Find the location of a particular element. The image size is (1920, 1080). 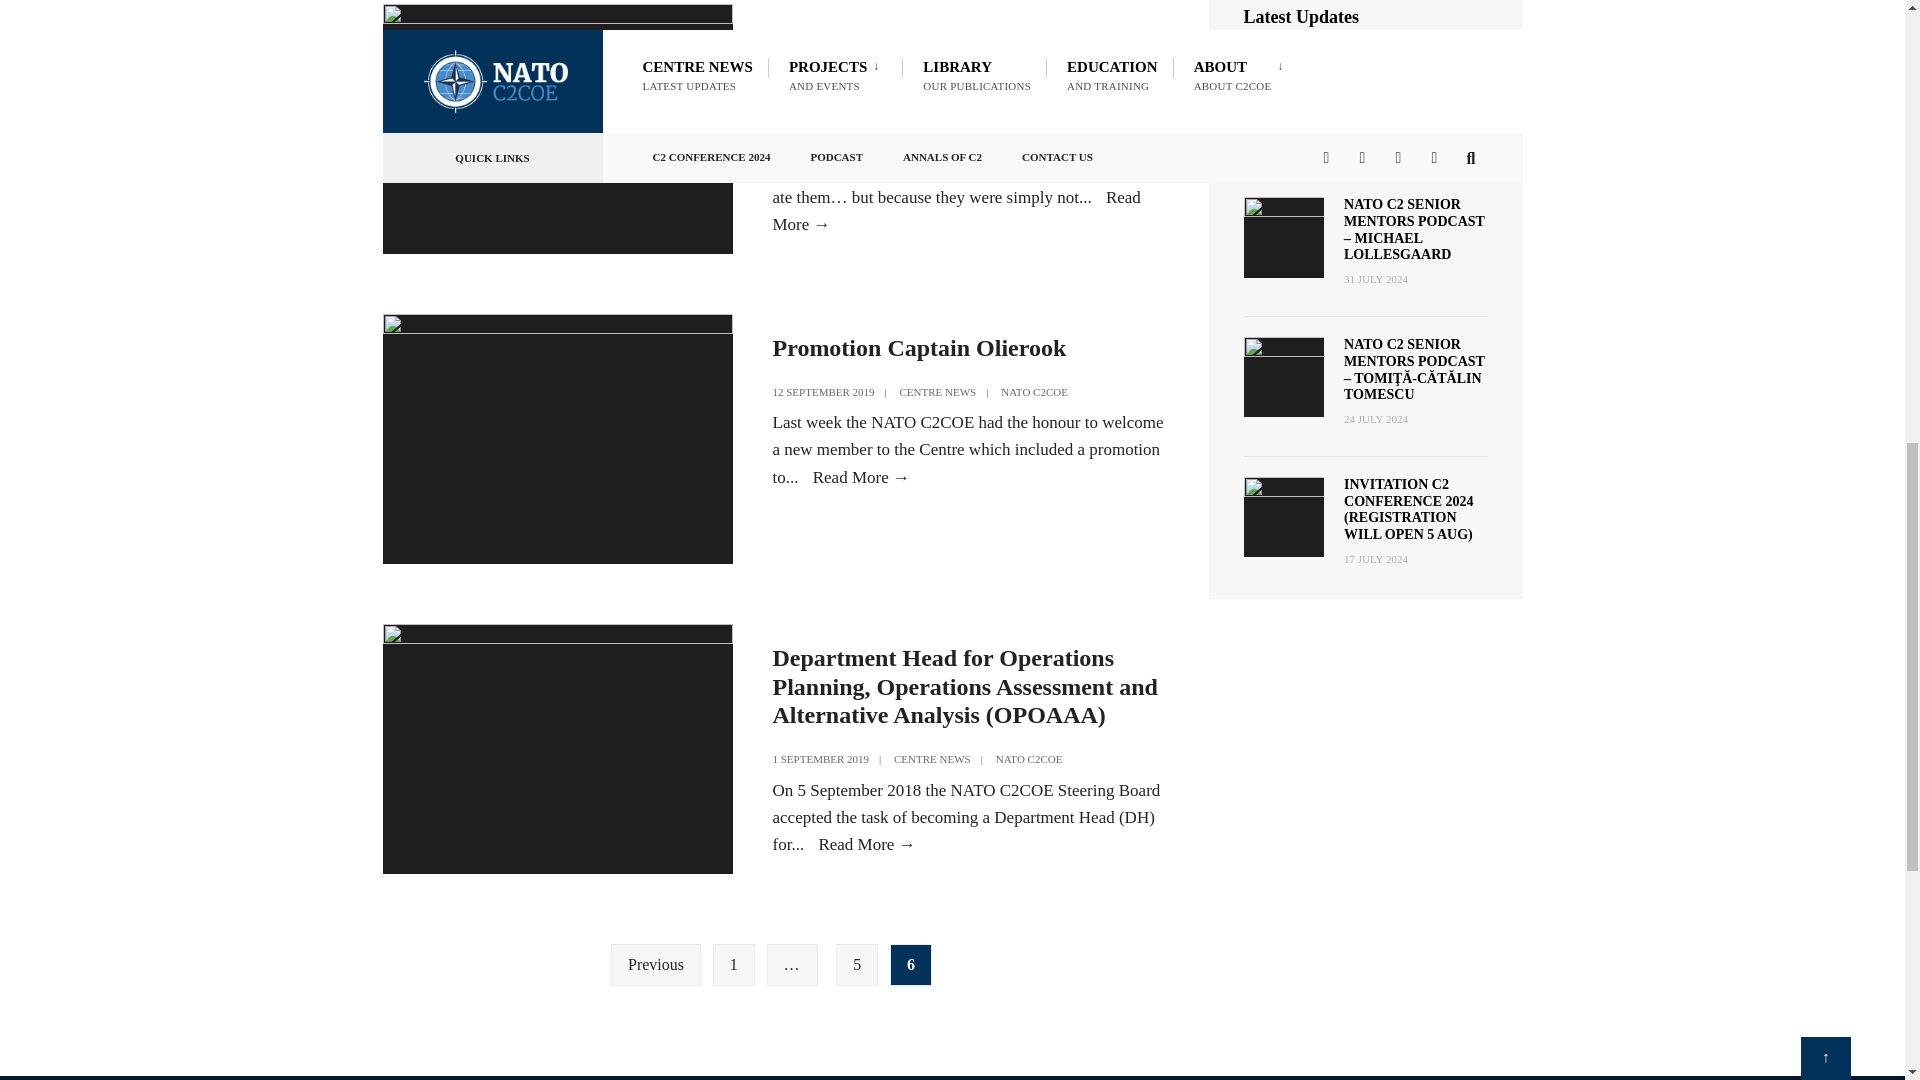

CENTRE NEWS is located at coordinates (938, 392).